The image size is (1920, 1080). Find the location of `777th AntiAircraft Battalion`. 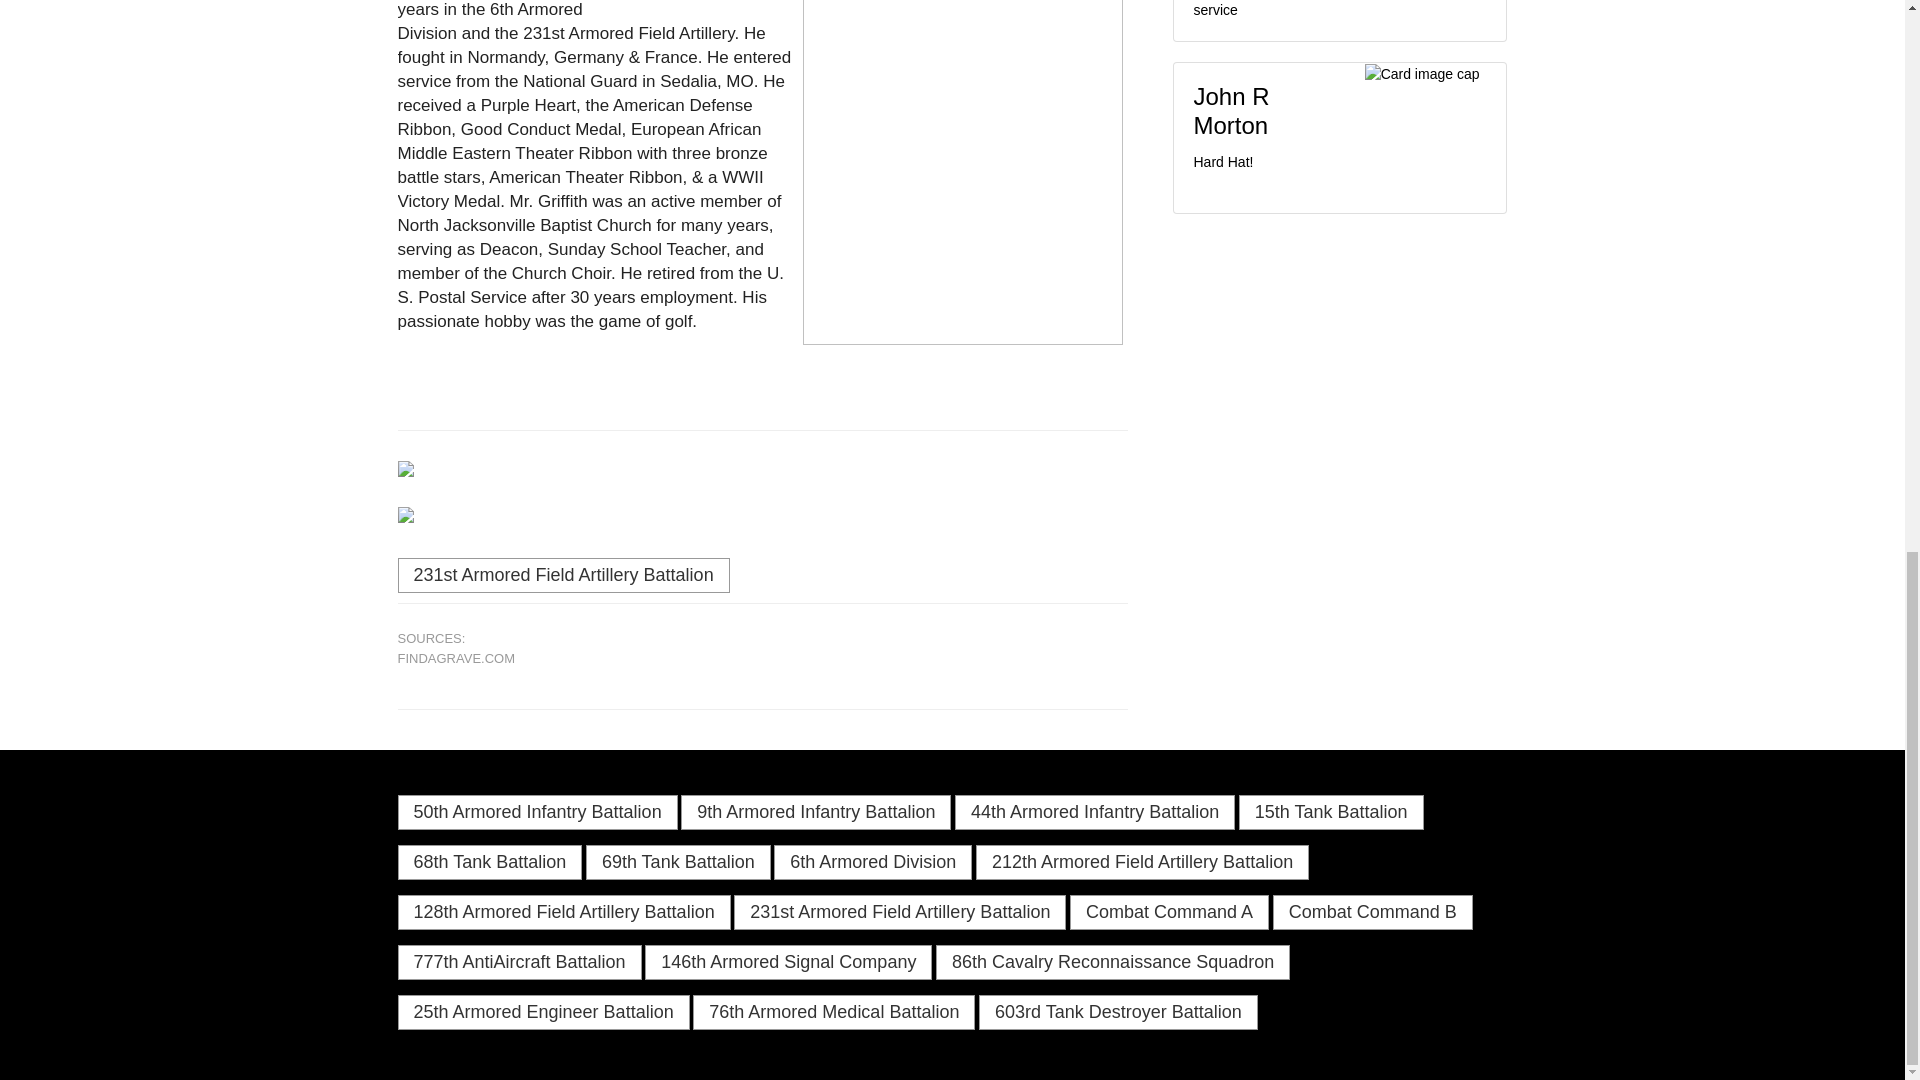

777th AntiAircraft Battalion is located at coordinates (519, 962).